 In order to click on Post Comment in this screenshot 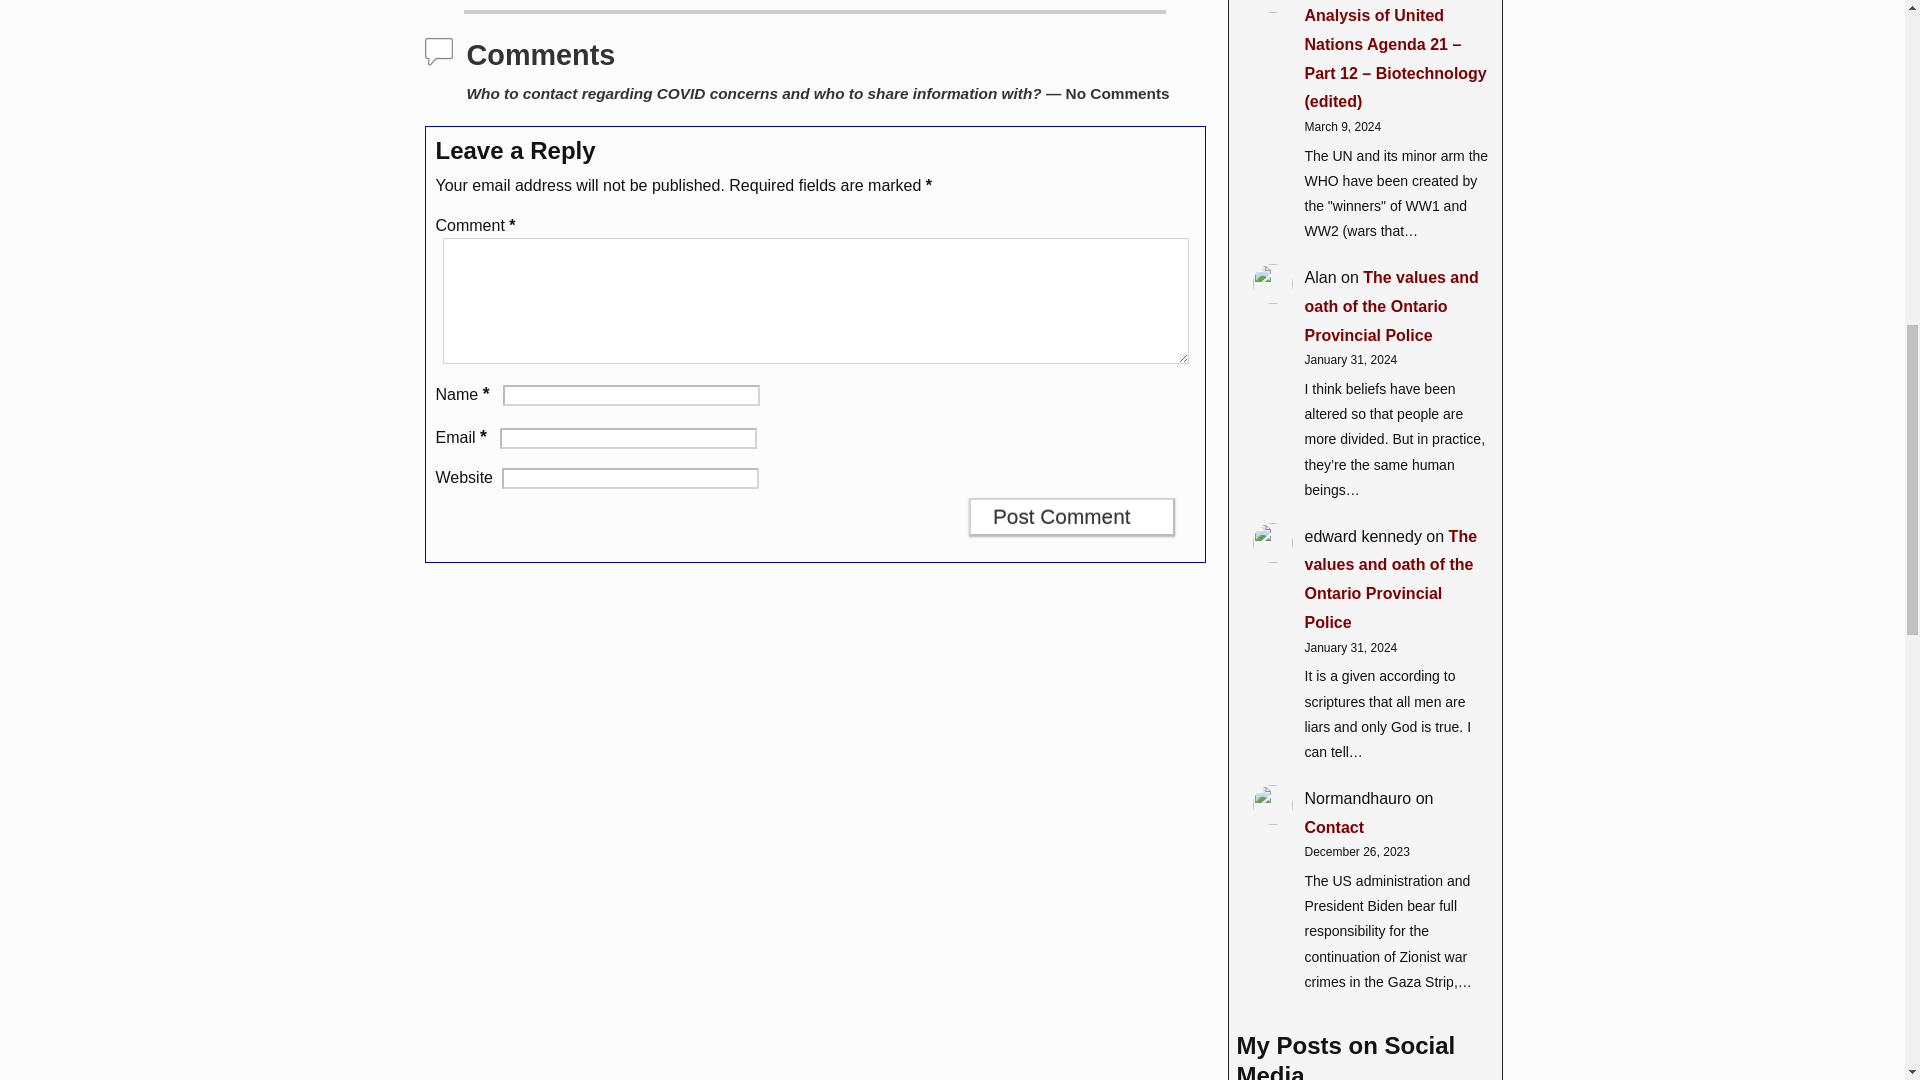, I will do `click(1072, 516)`.